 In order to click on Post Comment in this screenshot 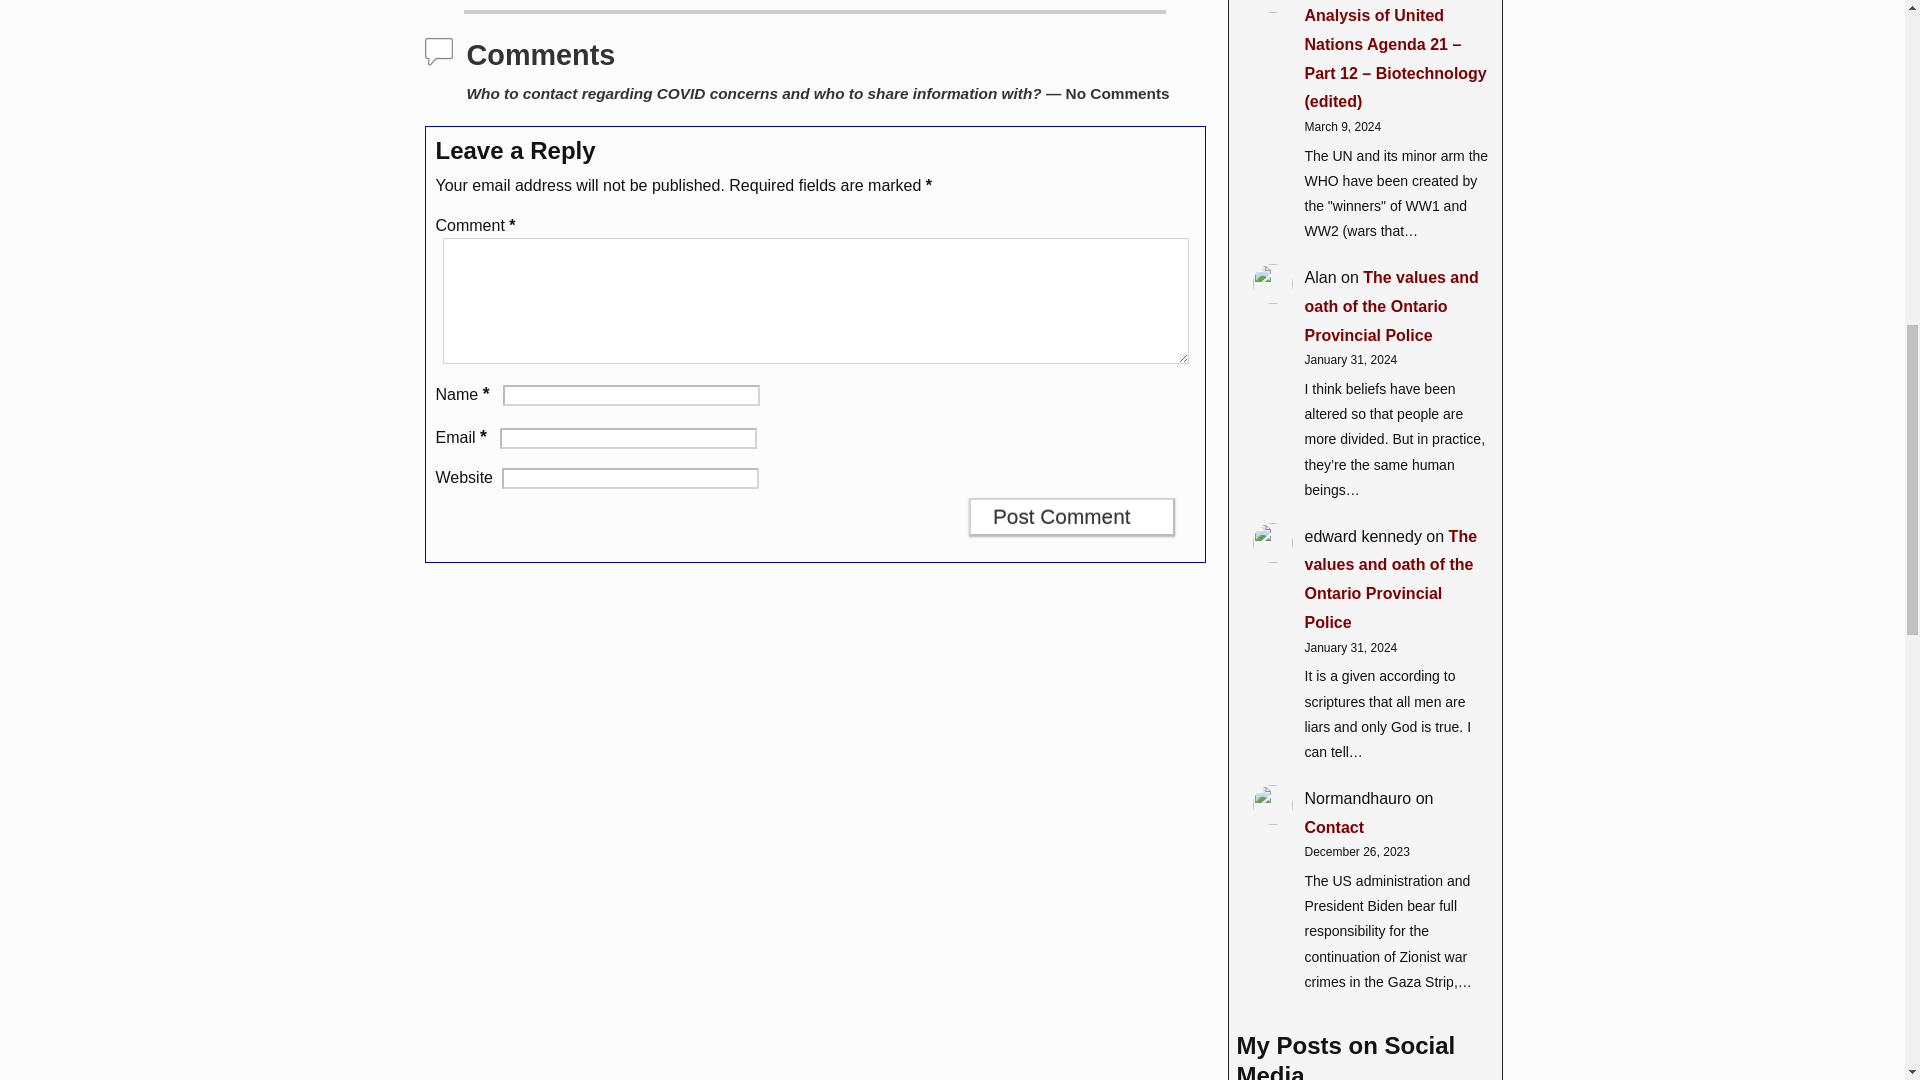, I will do `click(1072, 516)`.